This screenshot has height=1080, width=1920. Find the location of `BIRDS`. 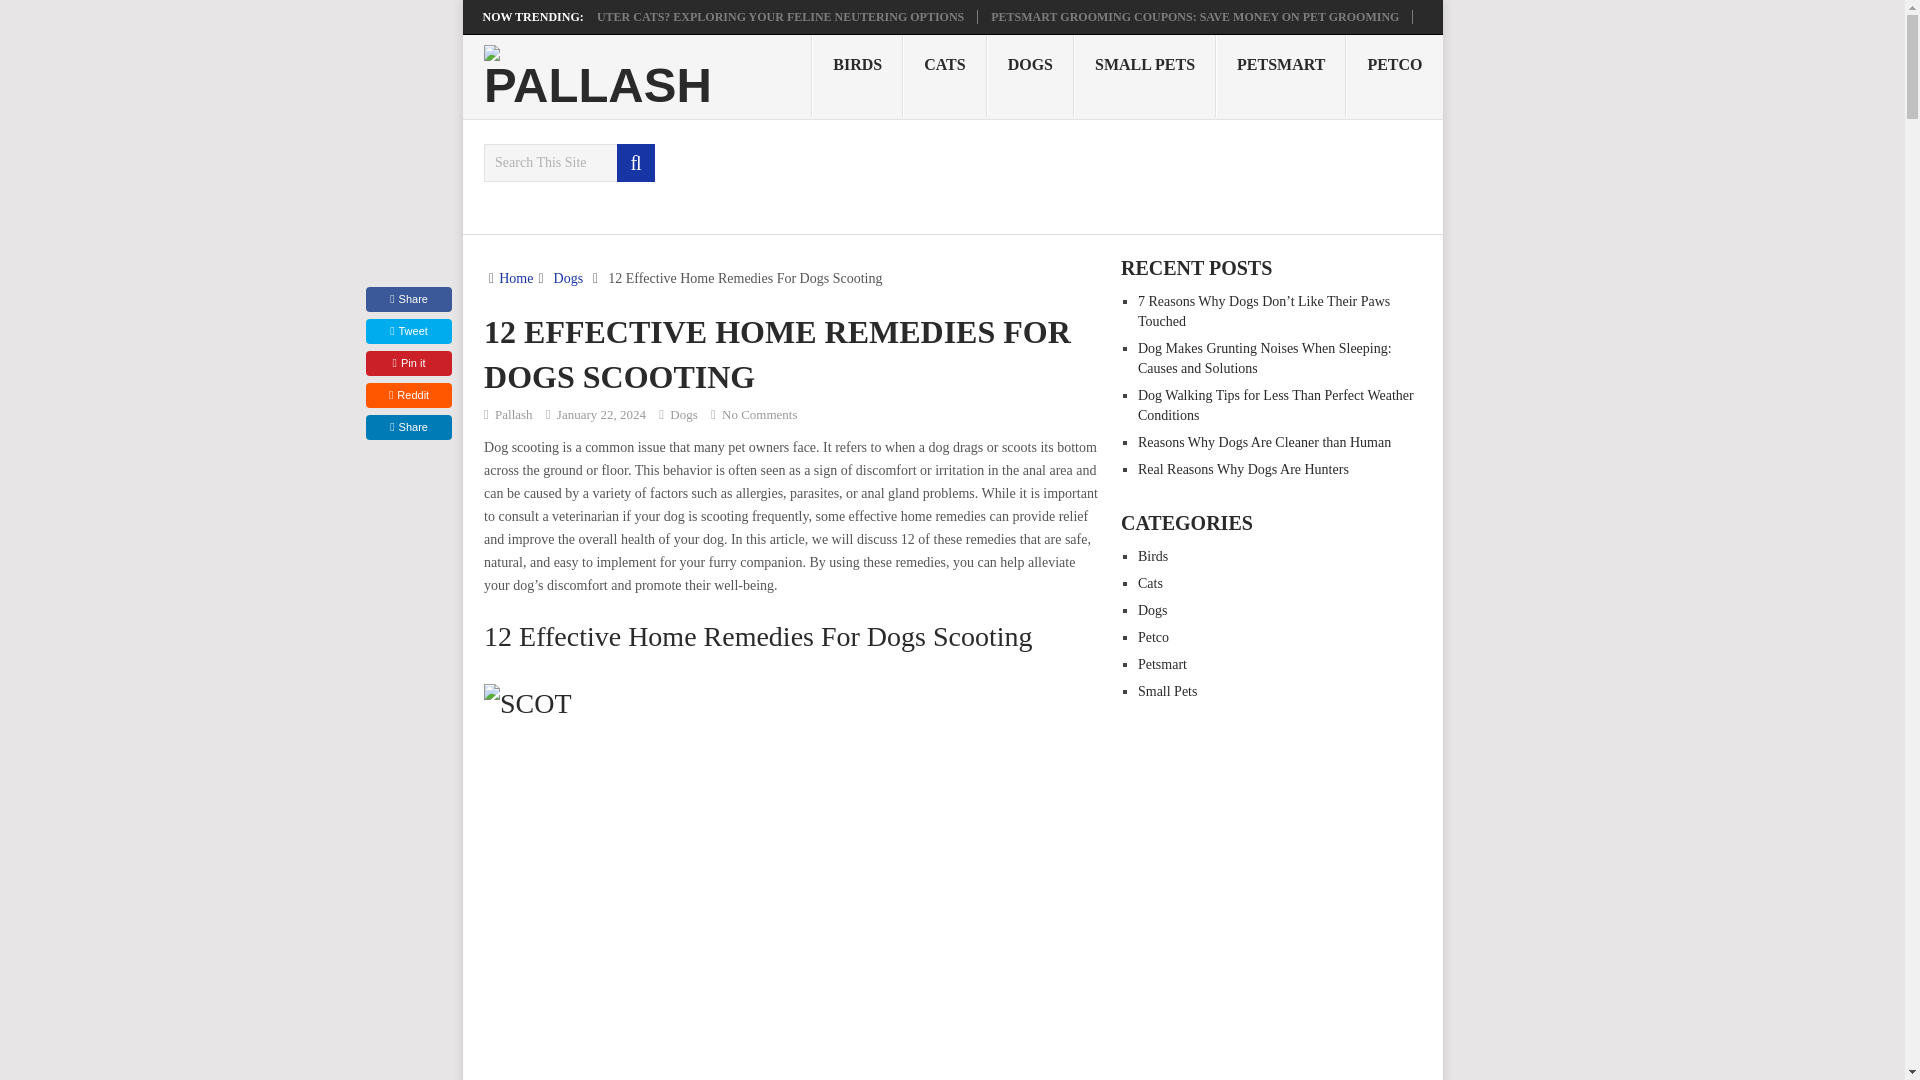

BIRDS is located at coordinates (857, 75).